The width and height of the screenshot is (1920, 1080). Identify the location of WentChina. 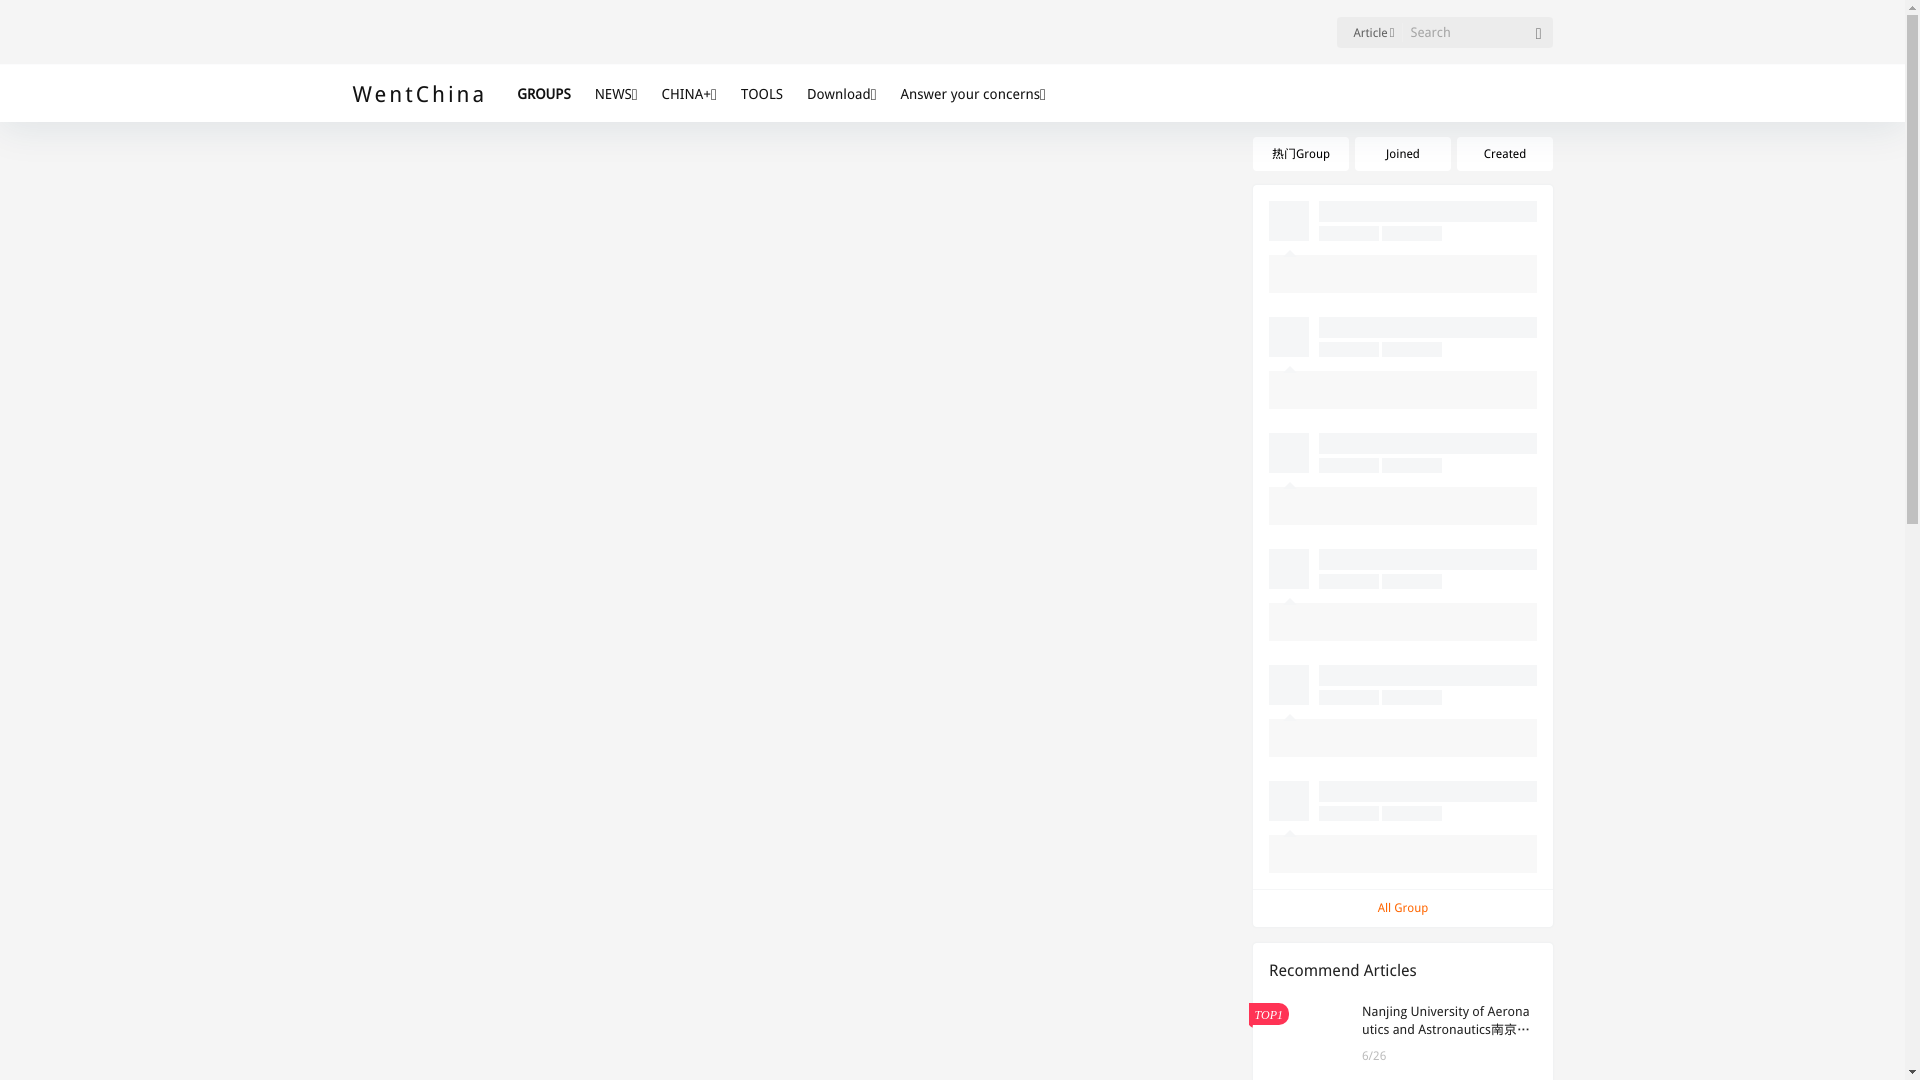
(419, 94).